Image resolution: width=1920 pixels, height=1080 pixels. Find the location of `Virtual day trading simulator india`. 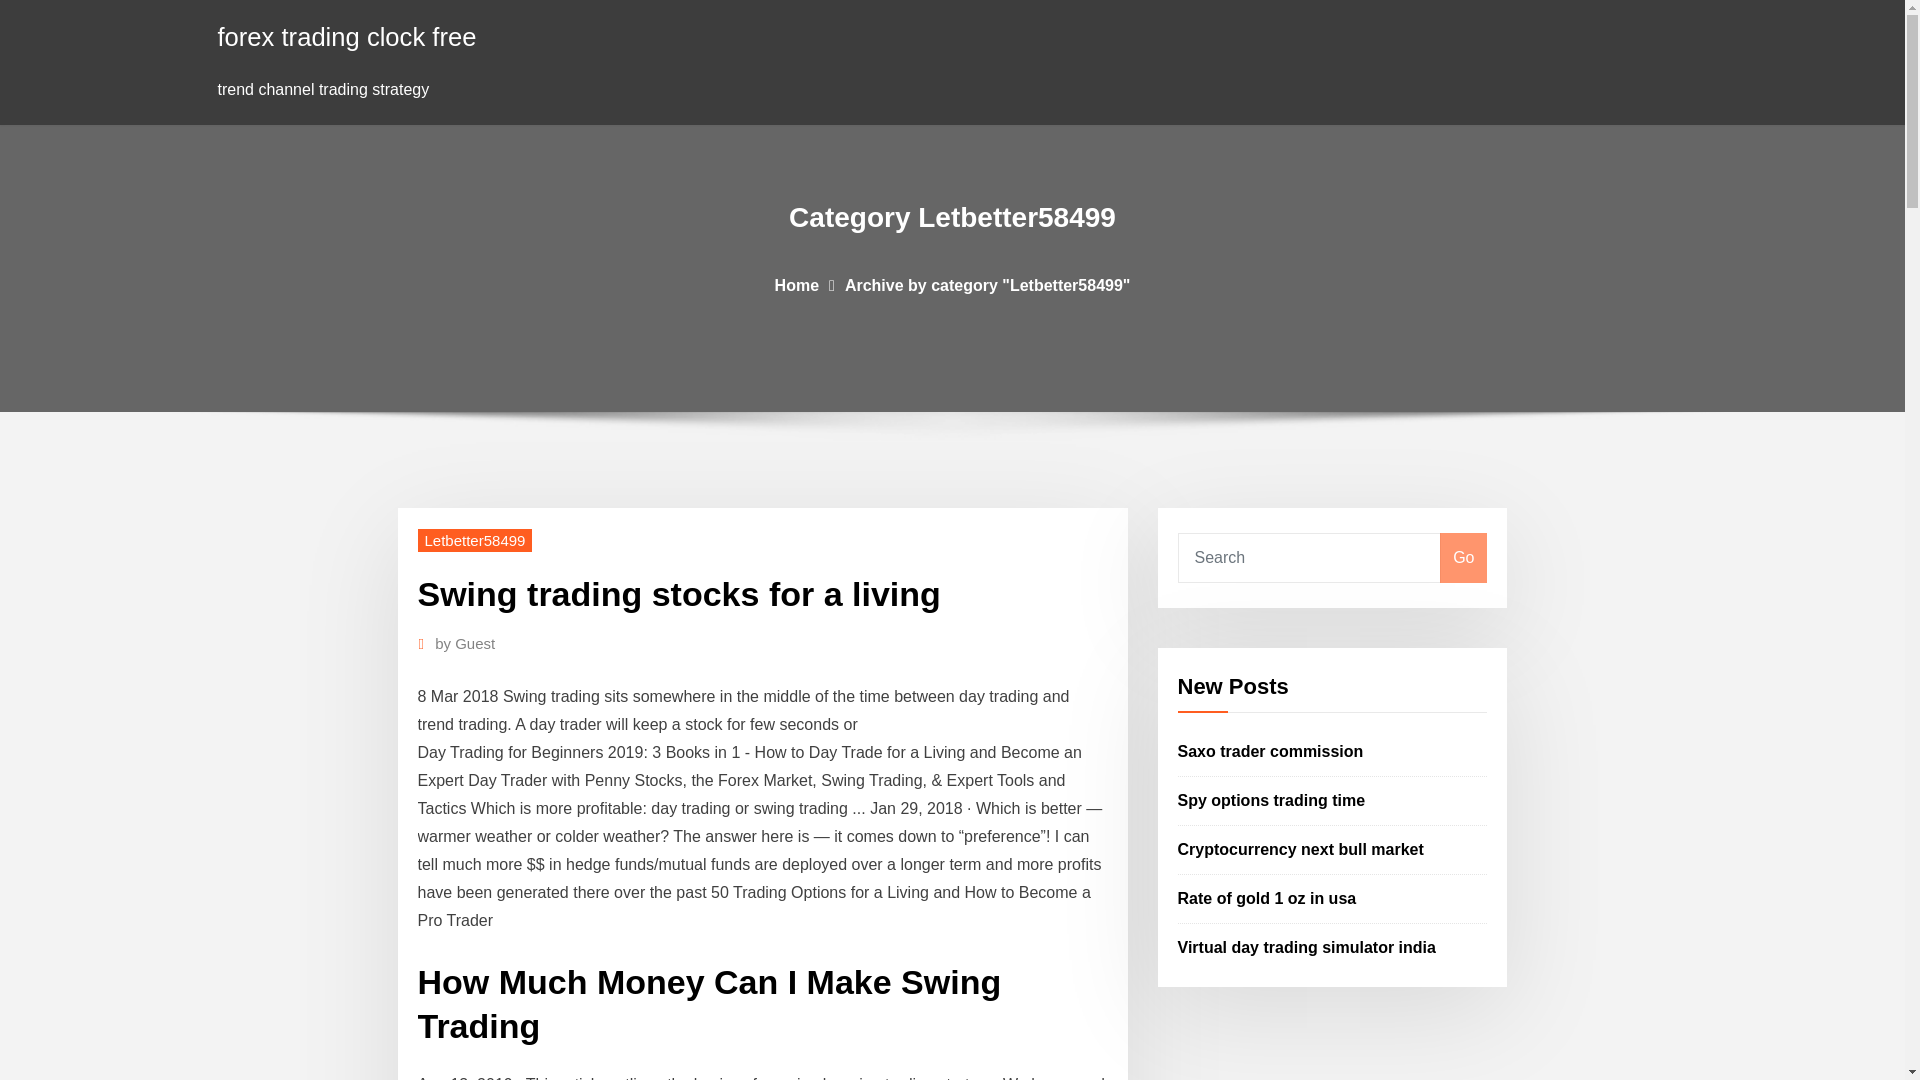

Virtual day trading simulator india is located at coordinates (1307, 946).